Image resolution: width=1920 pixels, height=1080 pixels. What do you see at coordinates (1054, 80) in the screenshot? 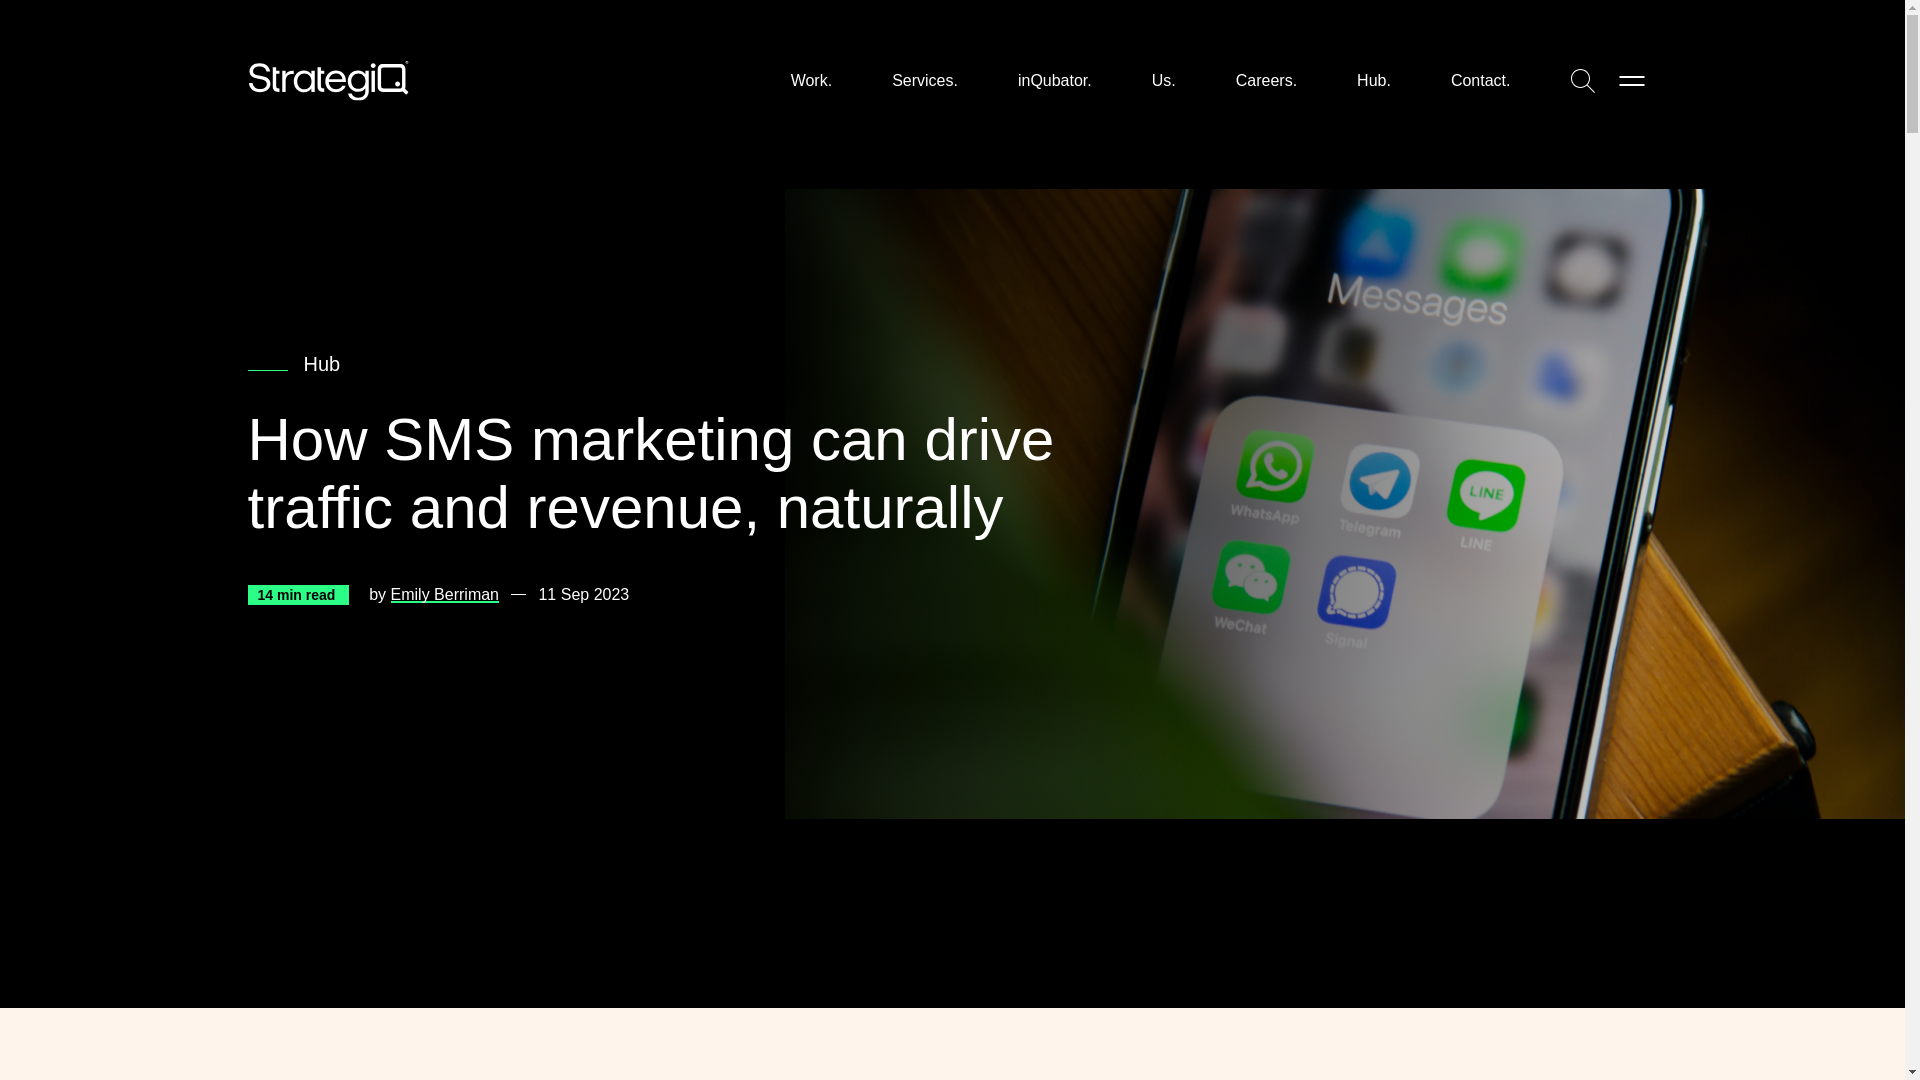
I see `inQubator.` at bounding box center [1054, 80].